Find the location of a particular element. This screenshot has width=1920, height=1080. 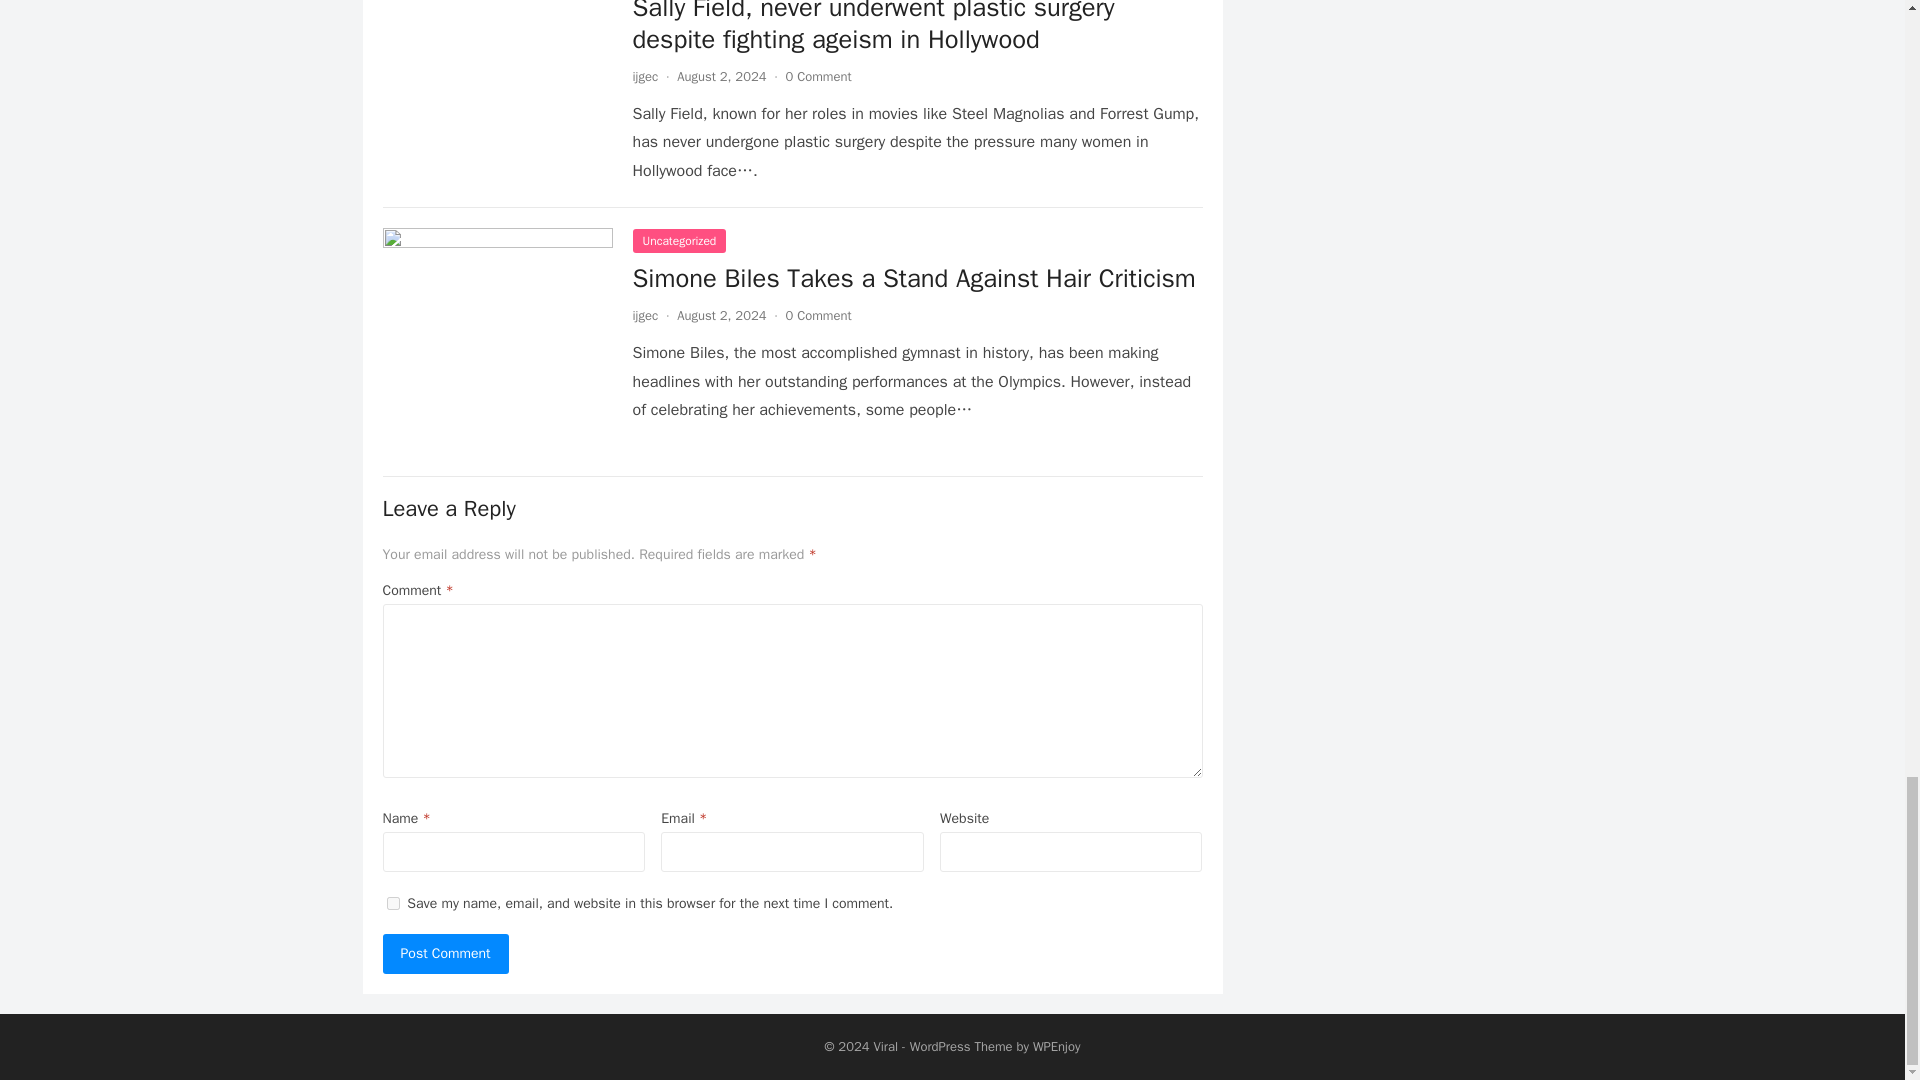

Uncategorized is located at coordinates (678, 240).